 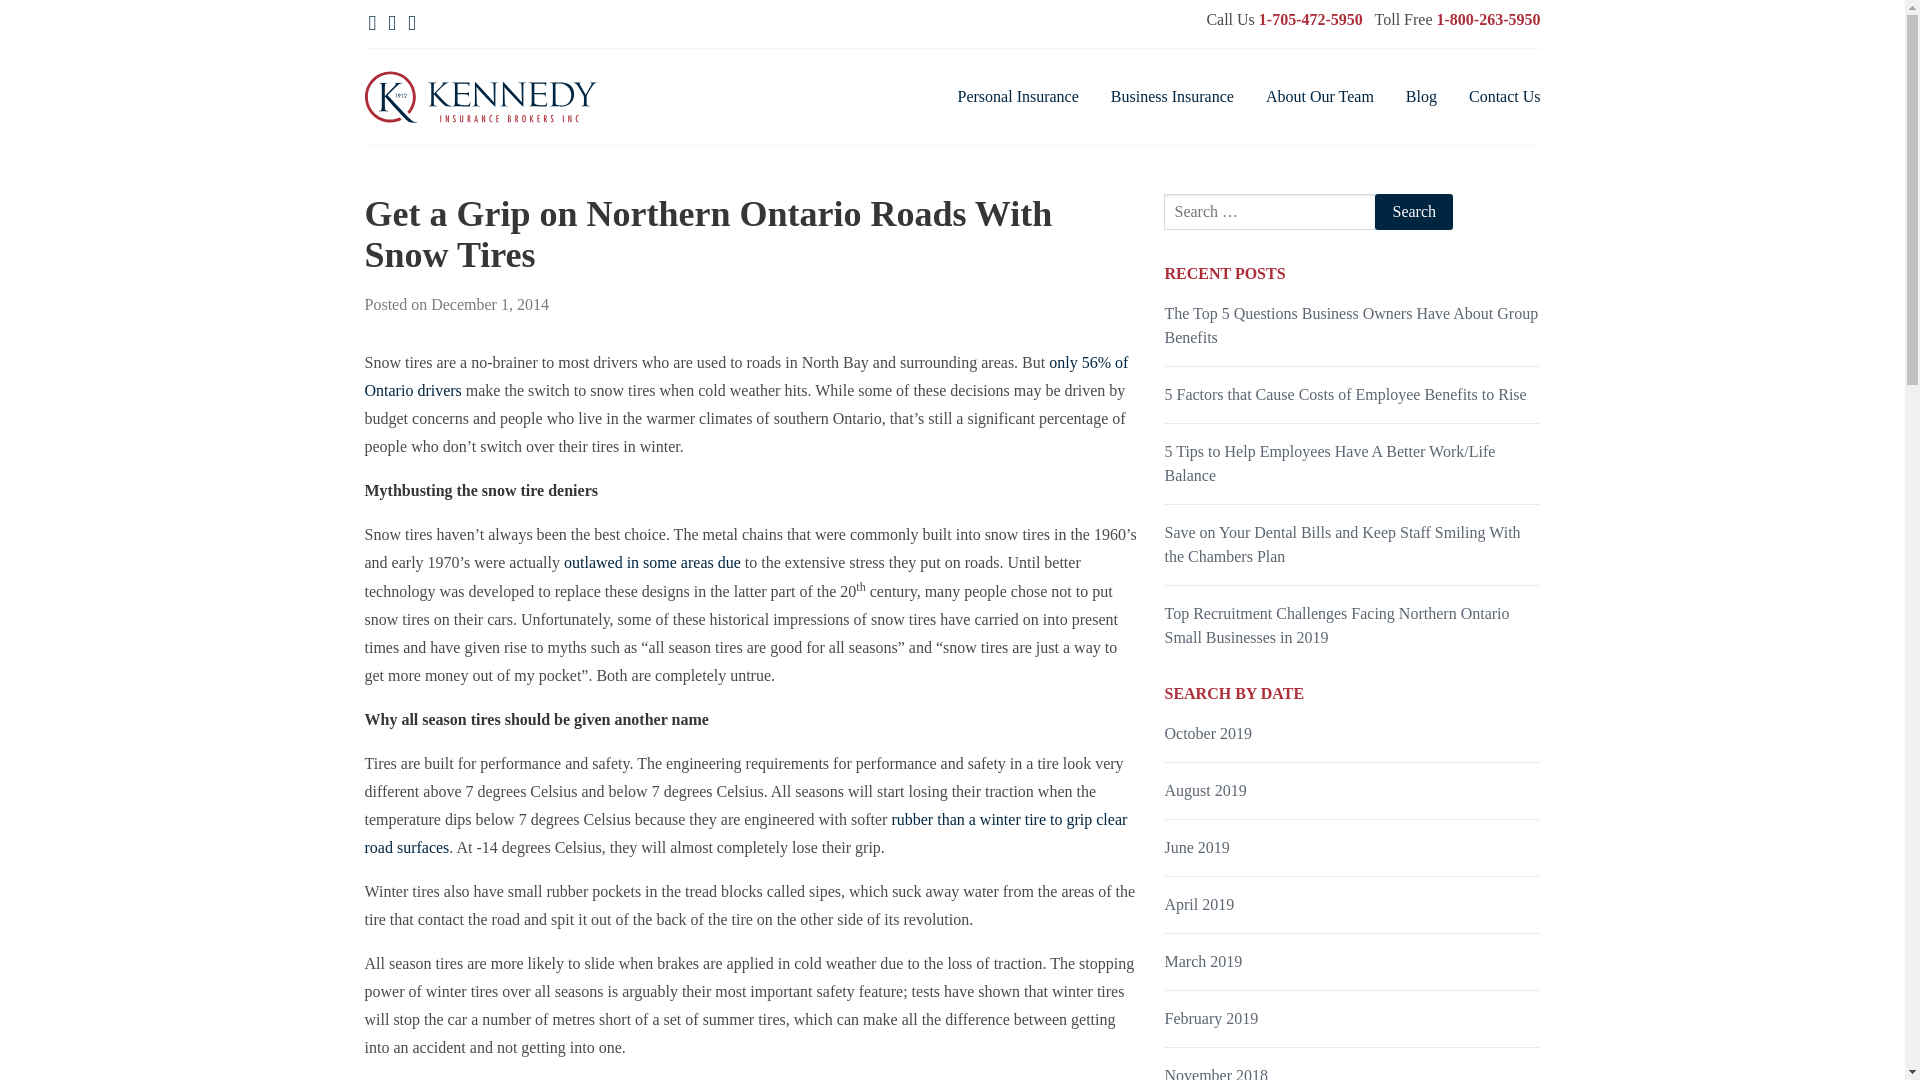 What do you see at coordinates (652, 562) in the screenshot?
I see `outlawed in some areas due` at bounding box center [652, 562].